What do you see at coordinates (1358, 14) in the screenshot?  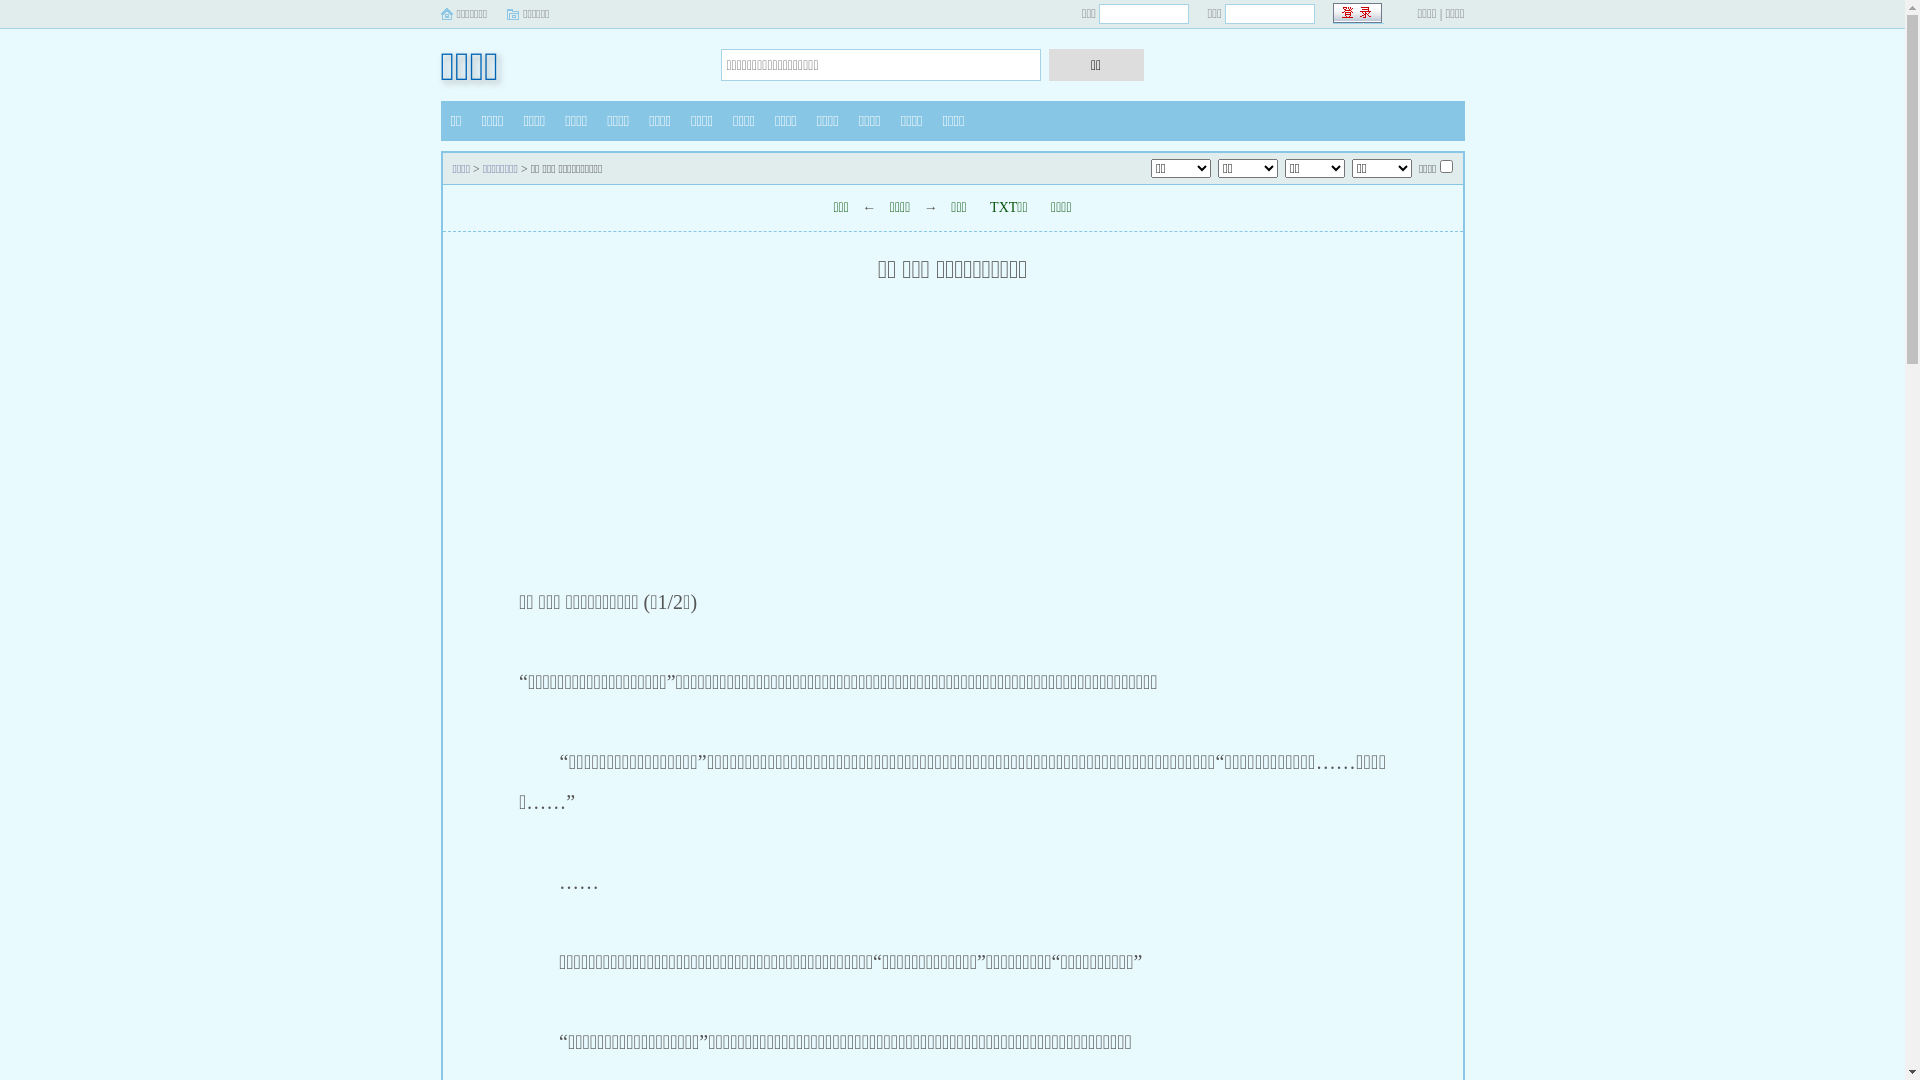 I see ` ` at bounding box center [1358, 14].